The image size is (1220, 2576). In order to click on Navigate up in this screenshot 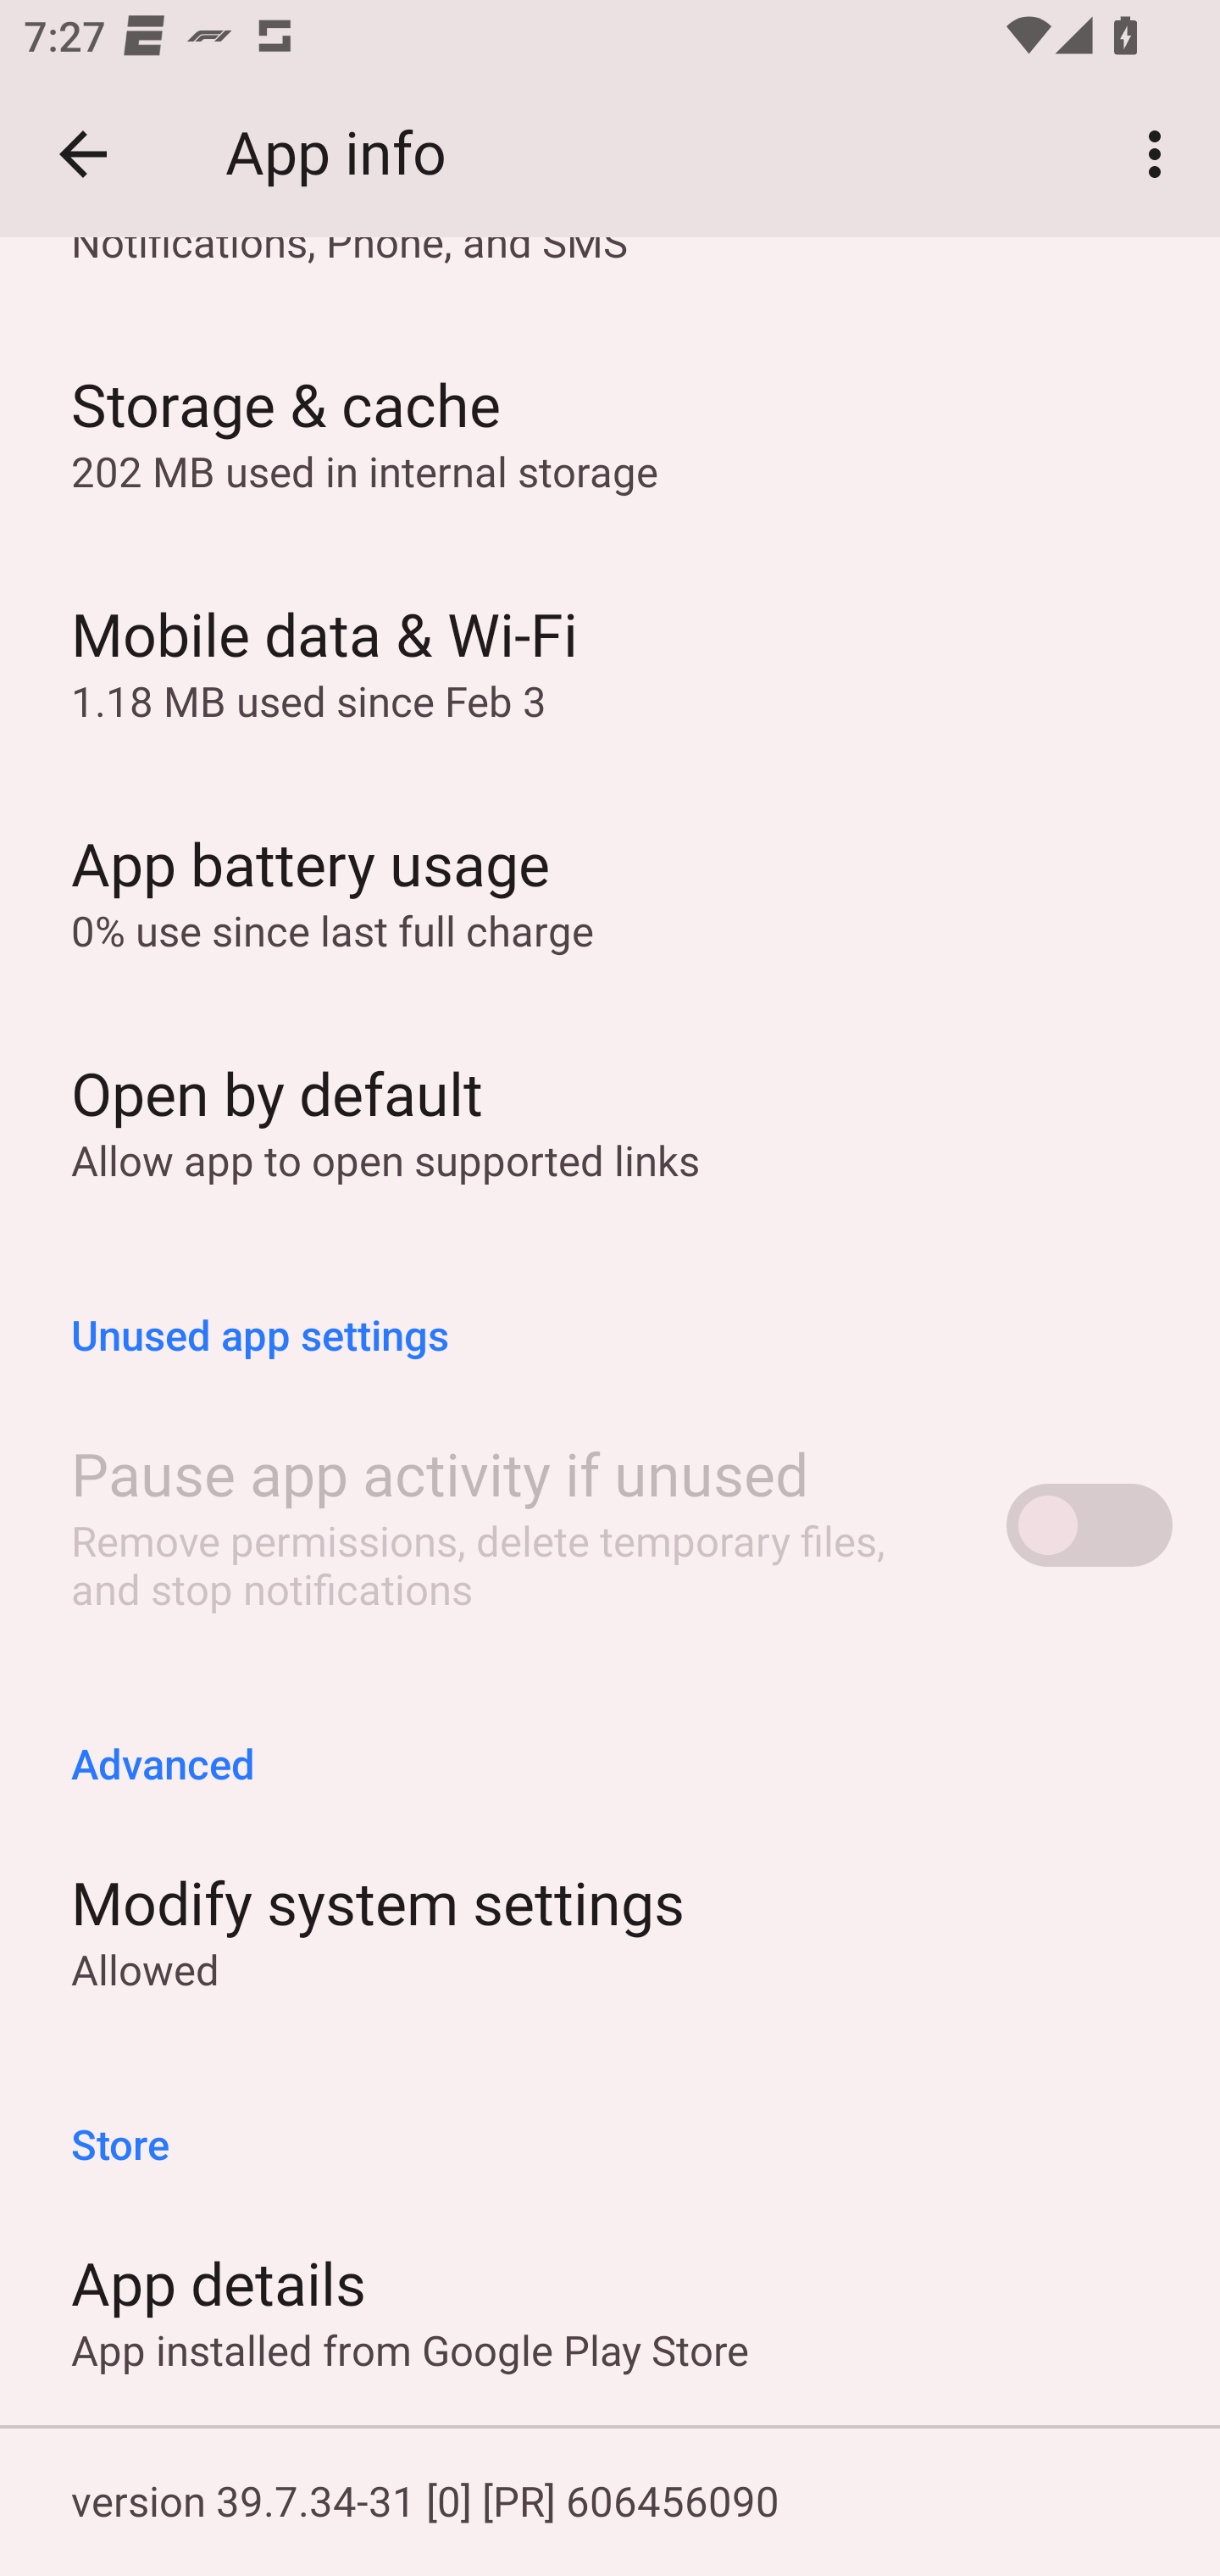, I will do `click(83, 154)`.